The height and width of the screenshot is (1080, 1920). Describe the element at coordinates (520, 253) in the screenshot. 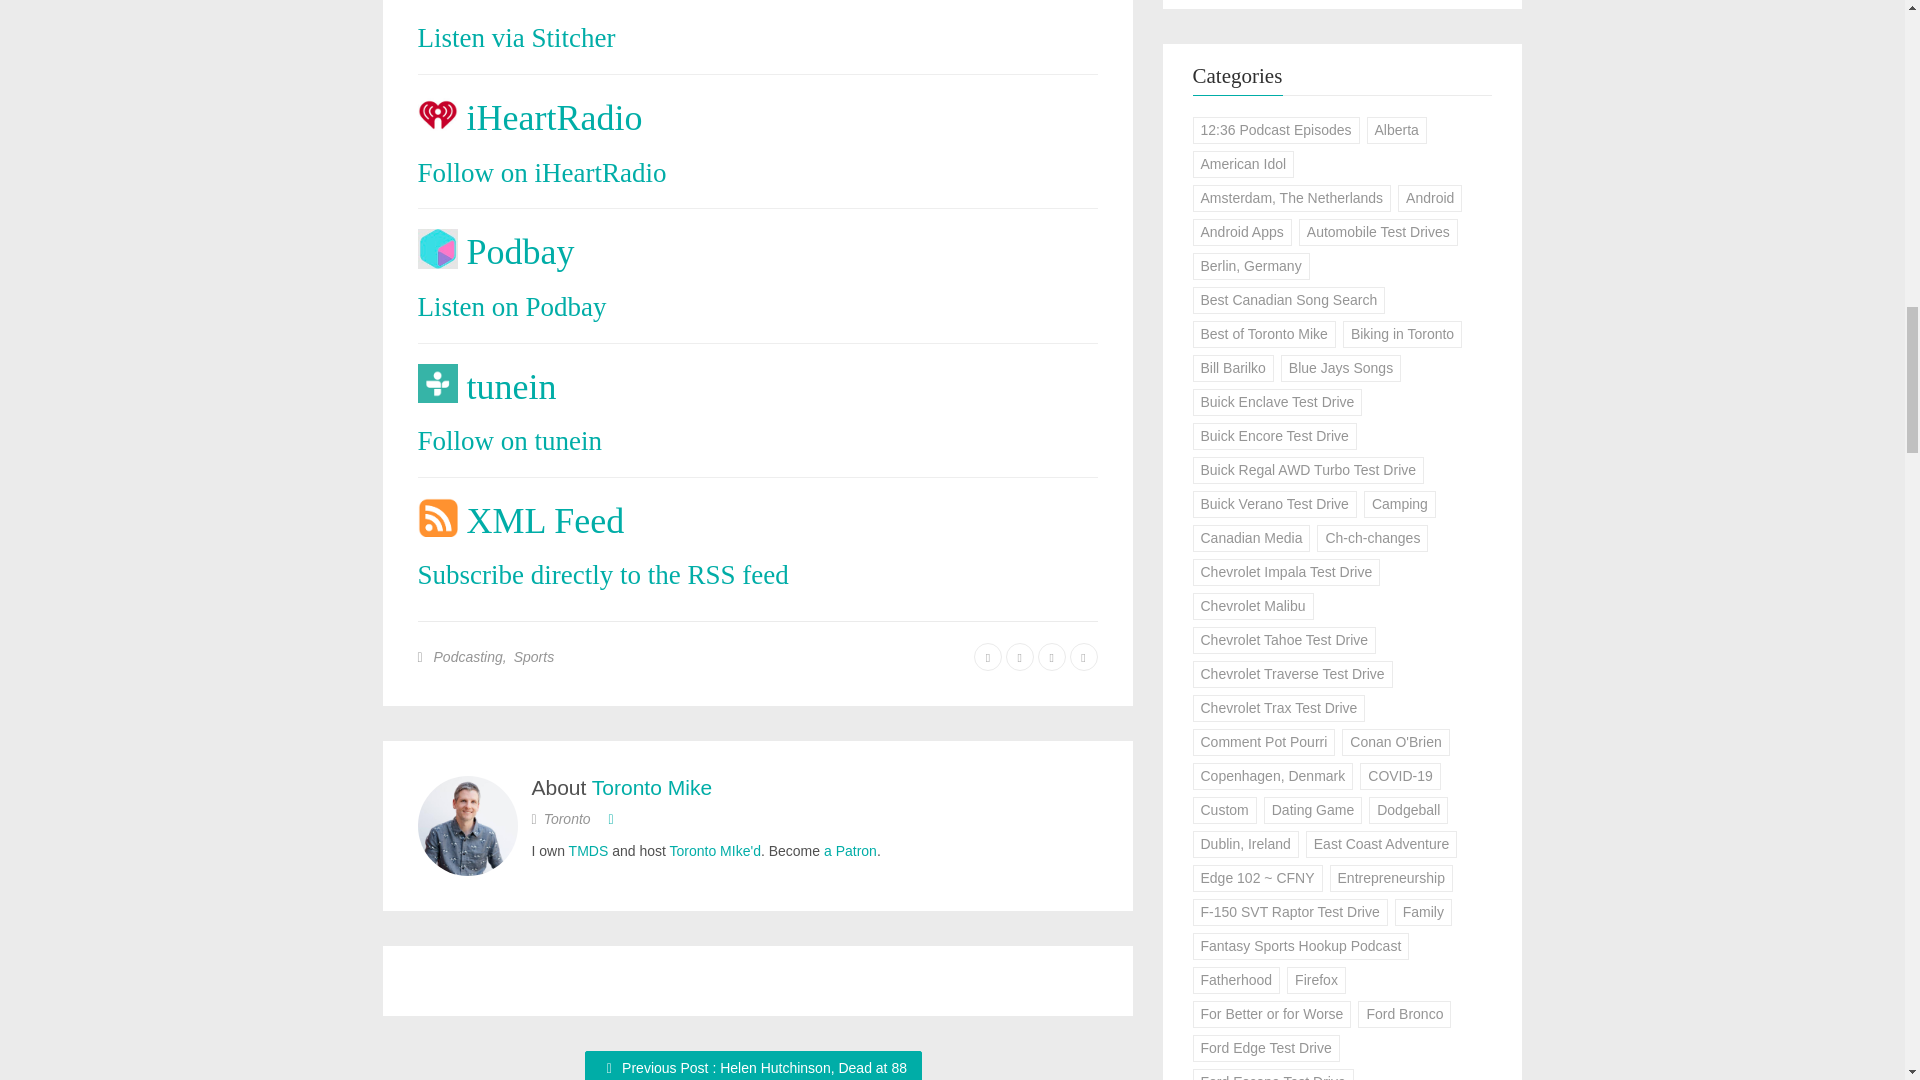

I see `Podbay` at that location.